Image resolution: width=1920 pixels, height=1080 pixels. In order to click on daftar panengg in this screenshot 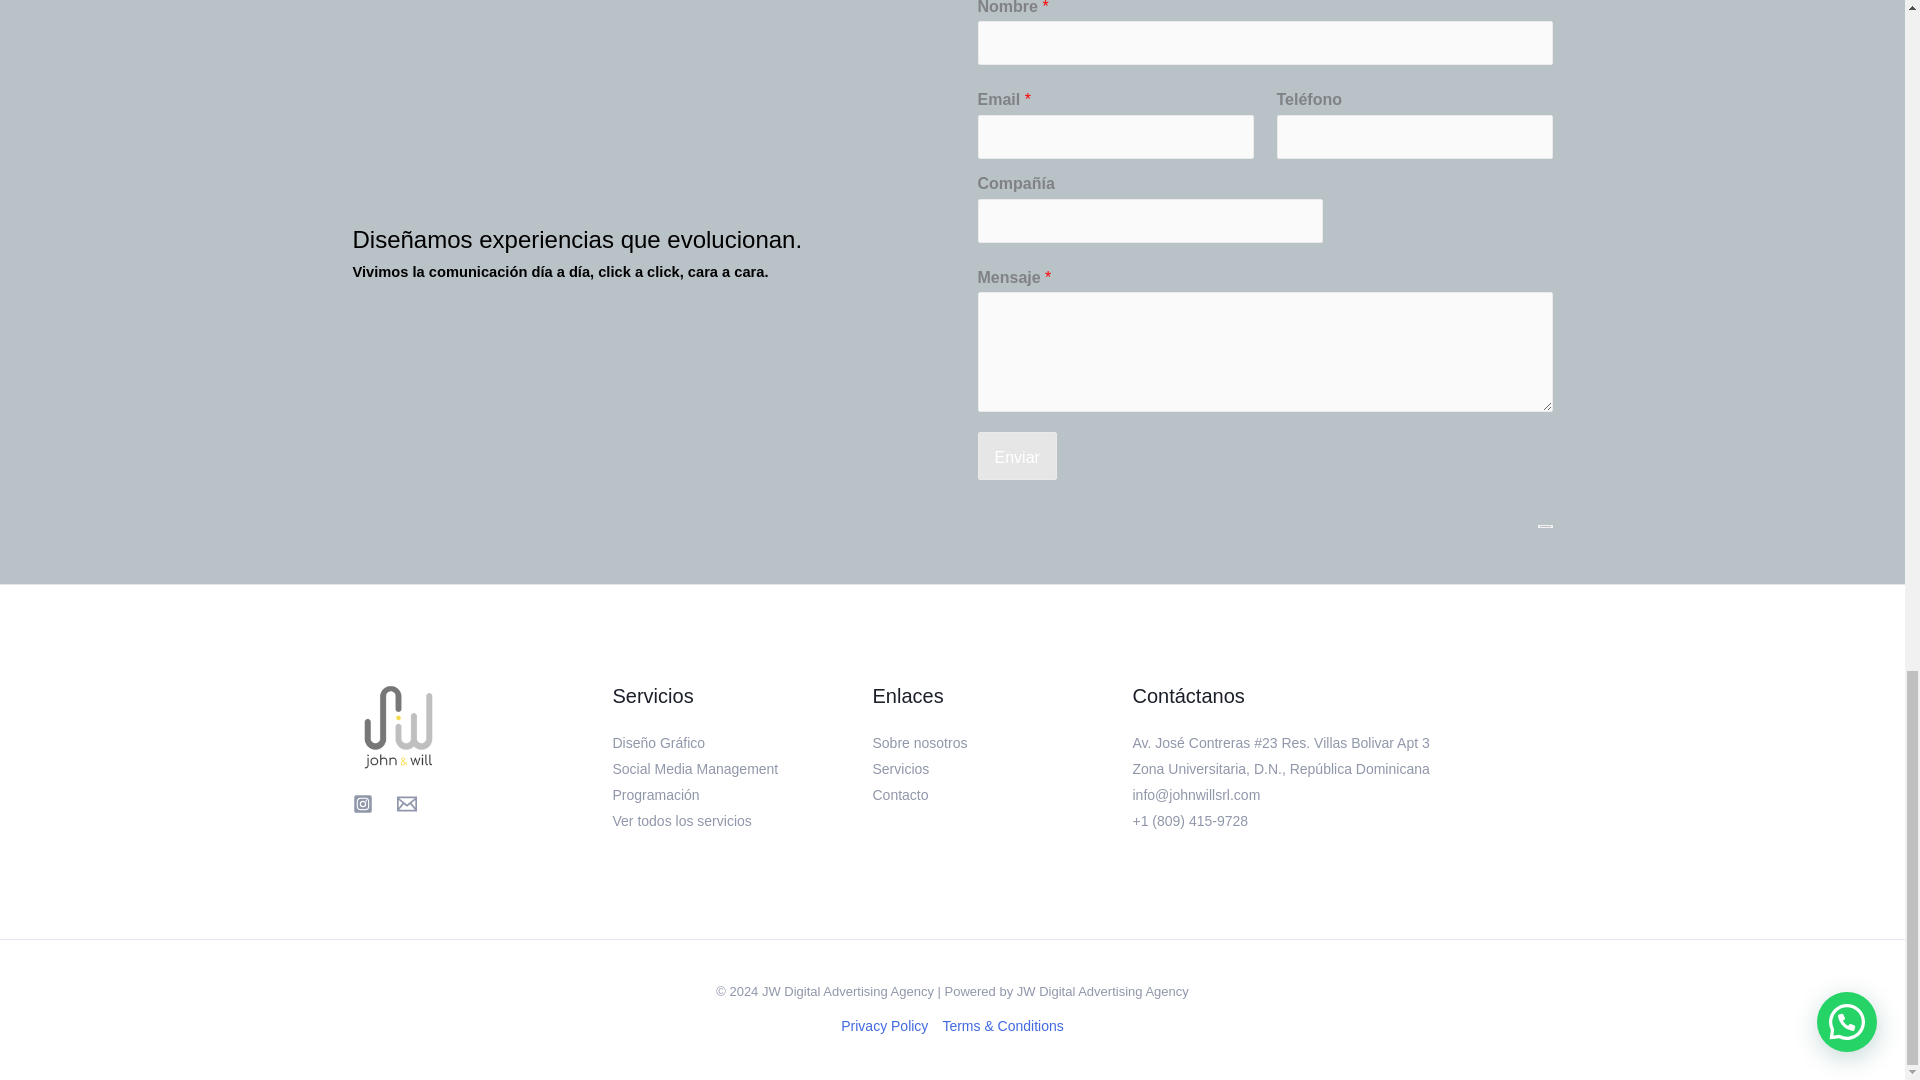, I will do `click(1054, 777)`.